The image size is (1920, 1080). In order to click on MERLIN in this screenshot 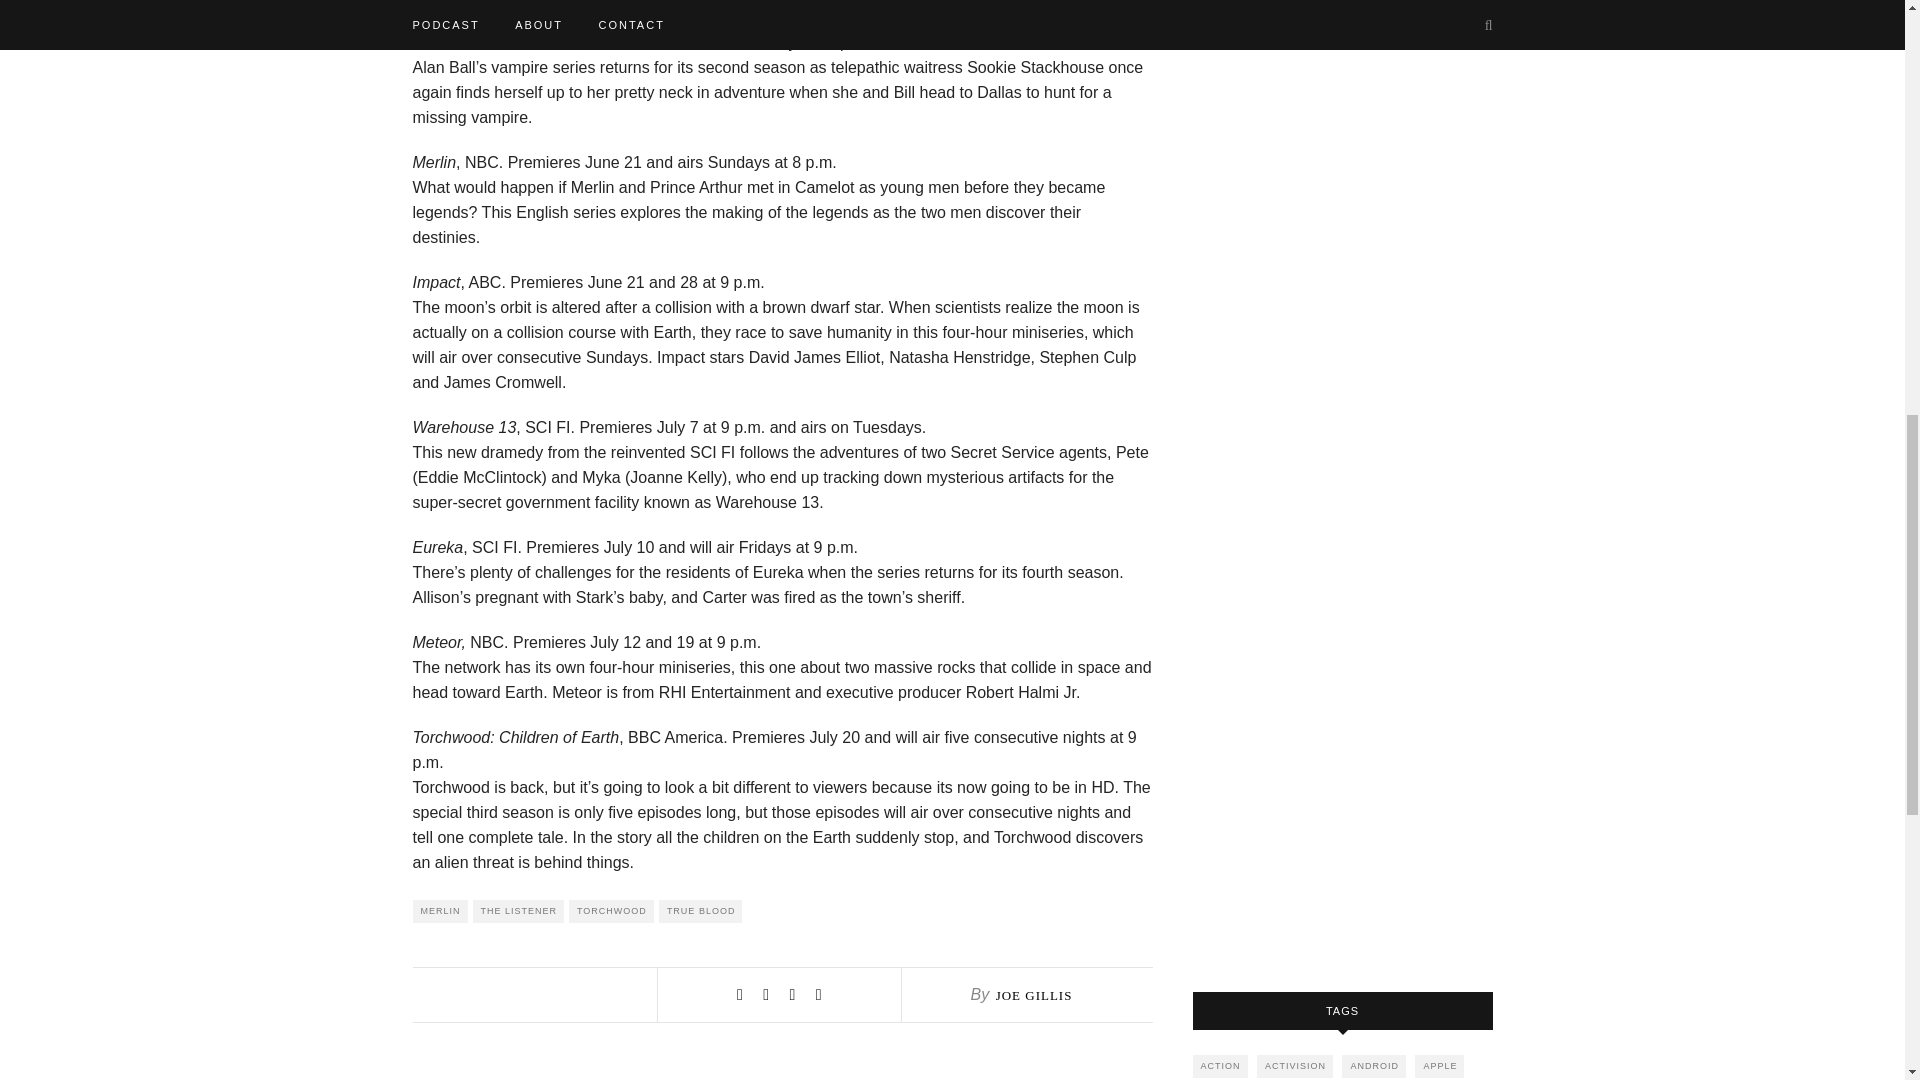, I will do `click(439, 911)`.